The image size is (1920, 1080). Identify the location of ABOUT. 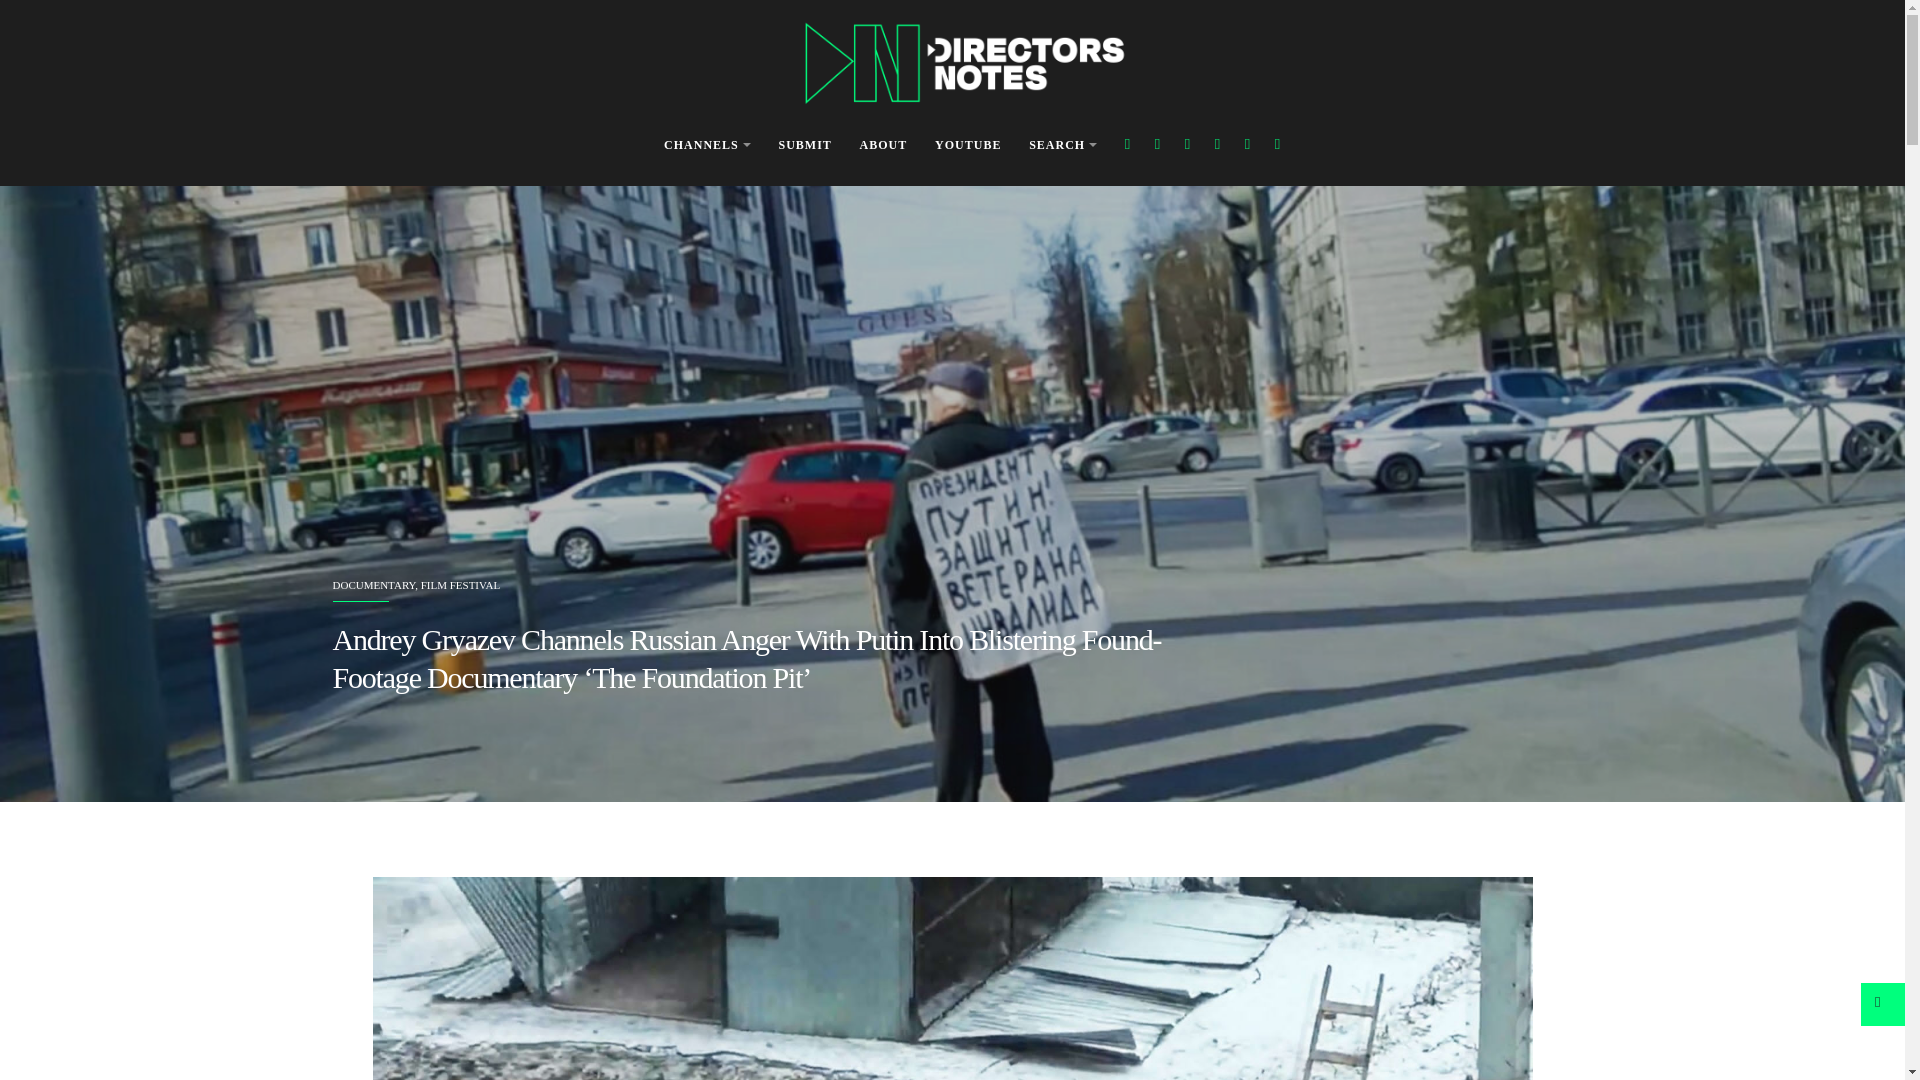
(884, 146).